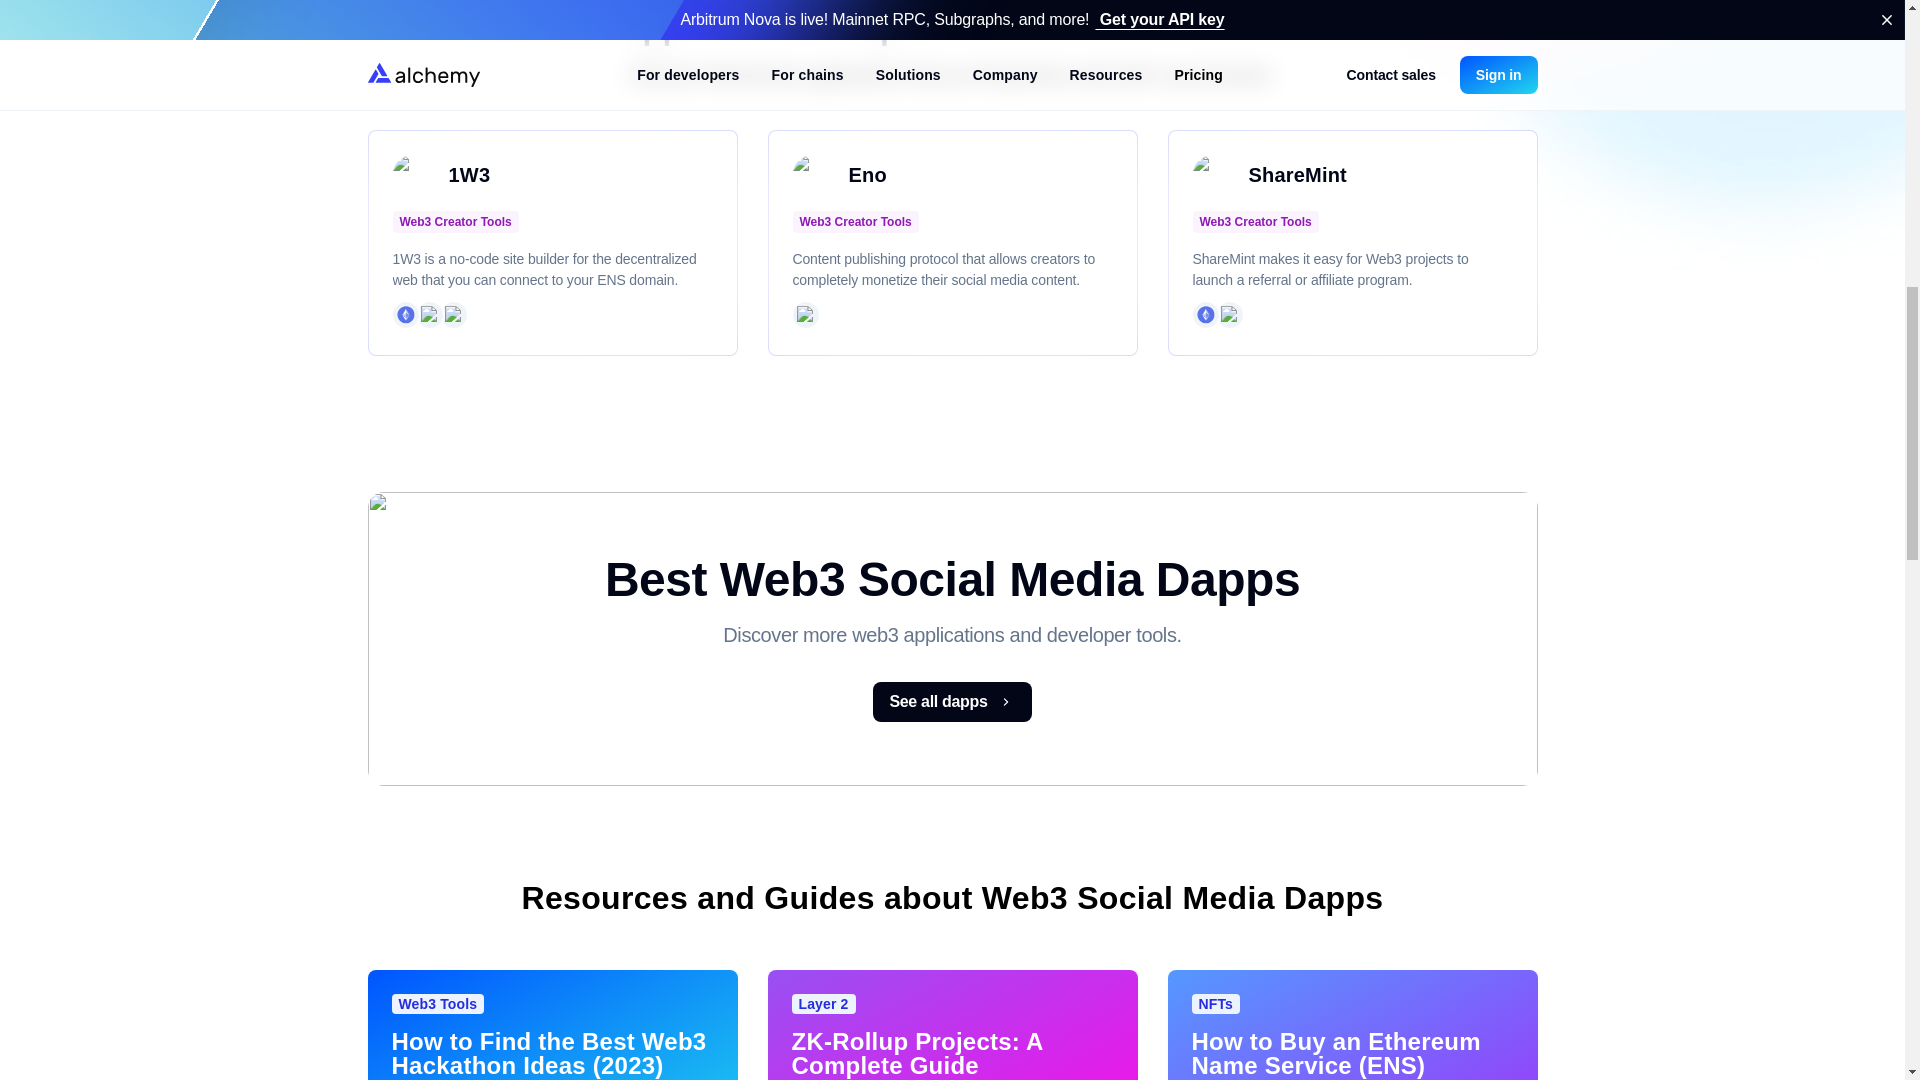 The width and height of the screenshot is (1920, 1080). I want to click on Solana, so click(1228, 314).